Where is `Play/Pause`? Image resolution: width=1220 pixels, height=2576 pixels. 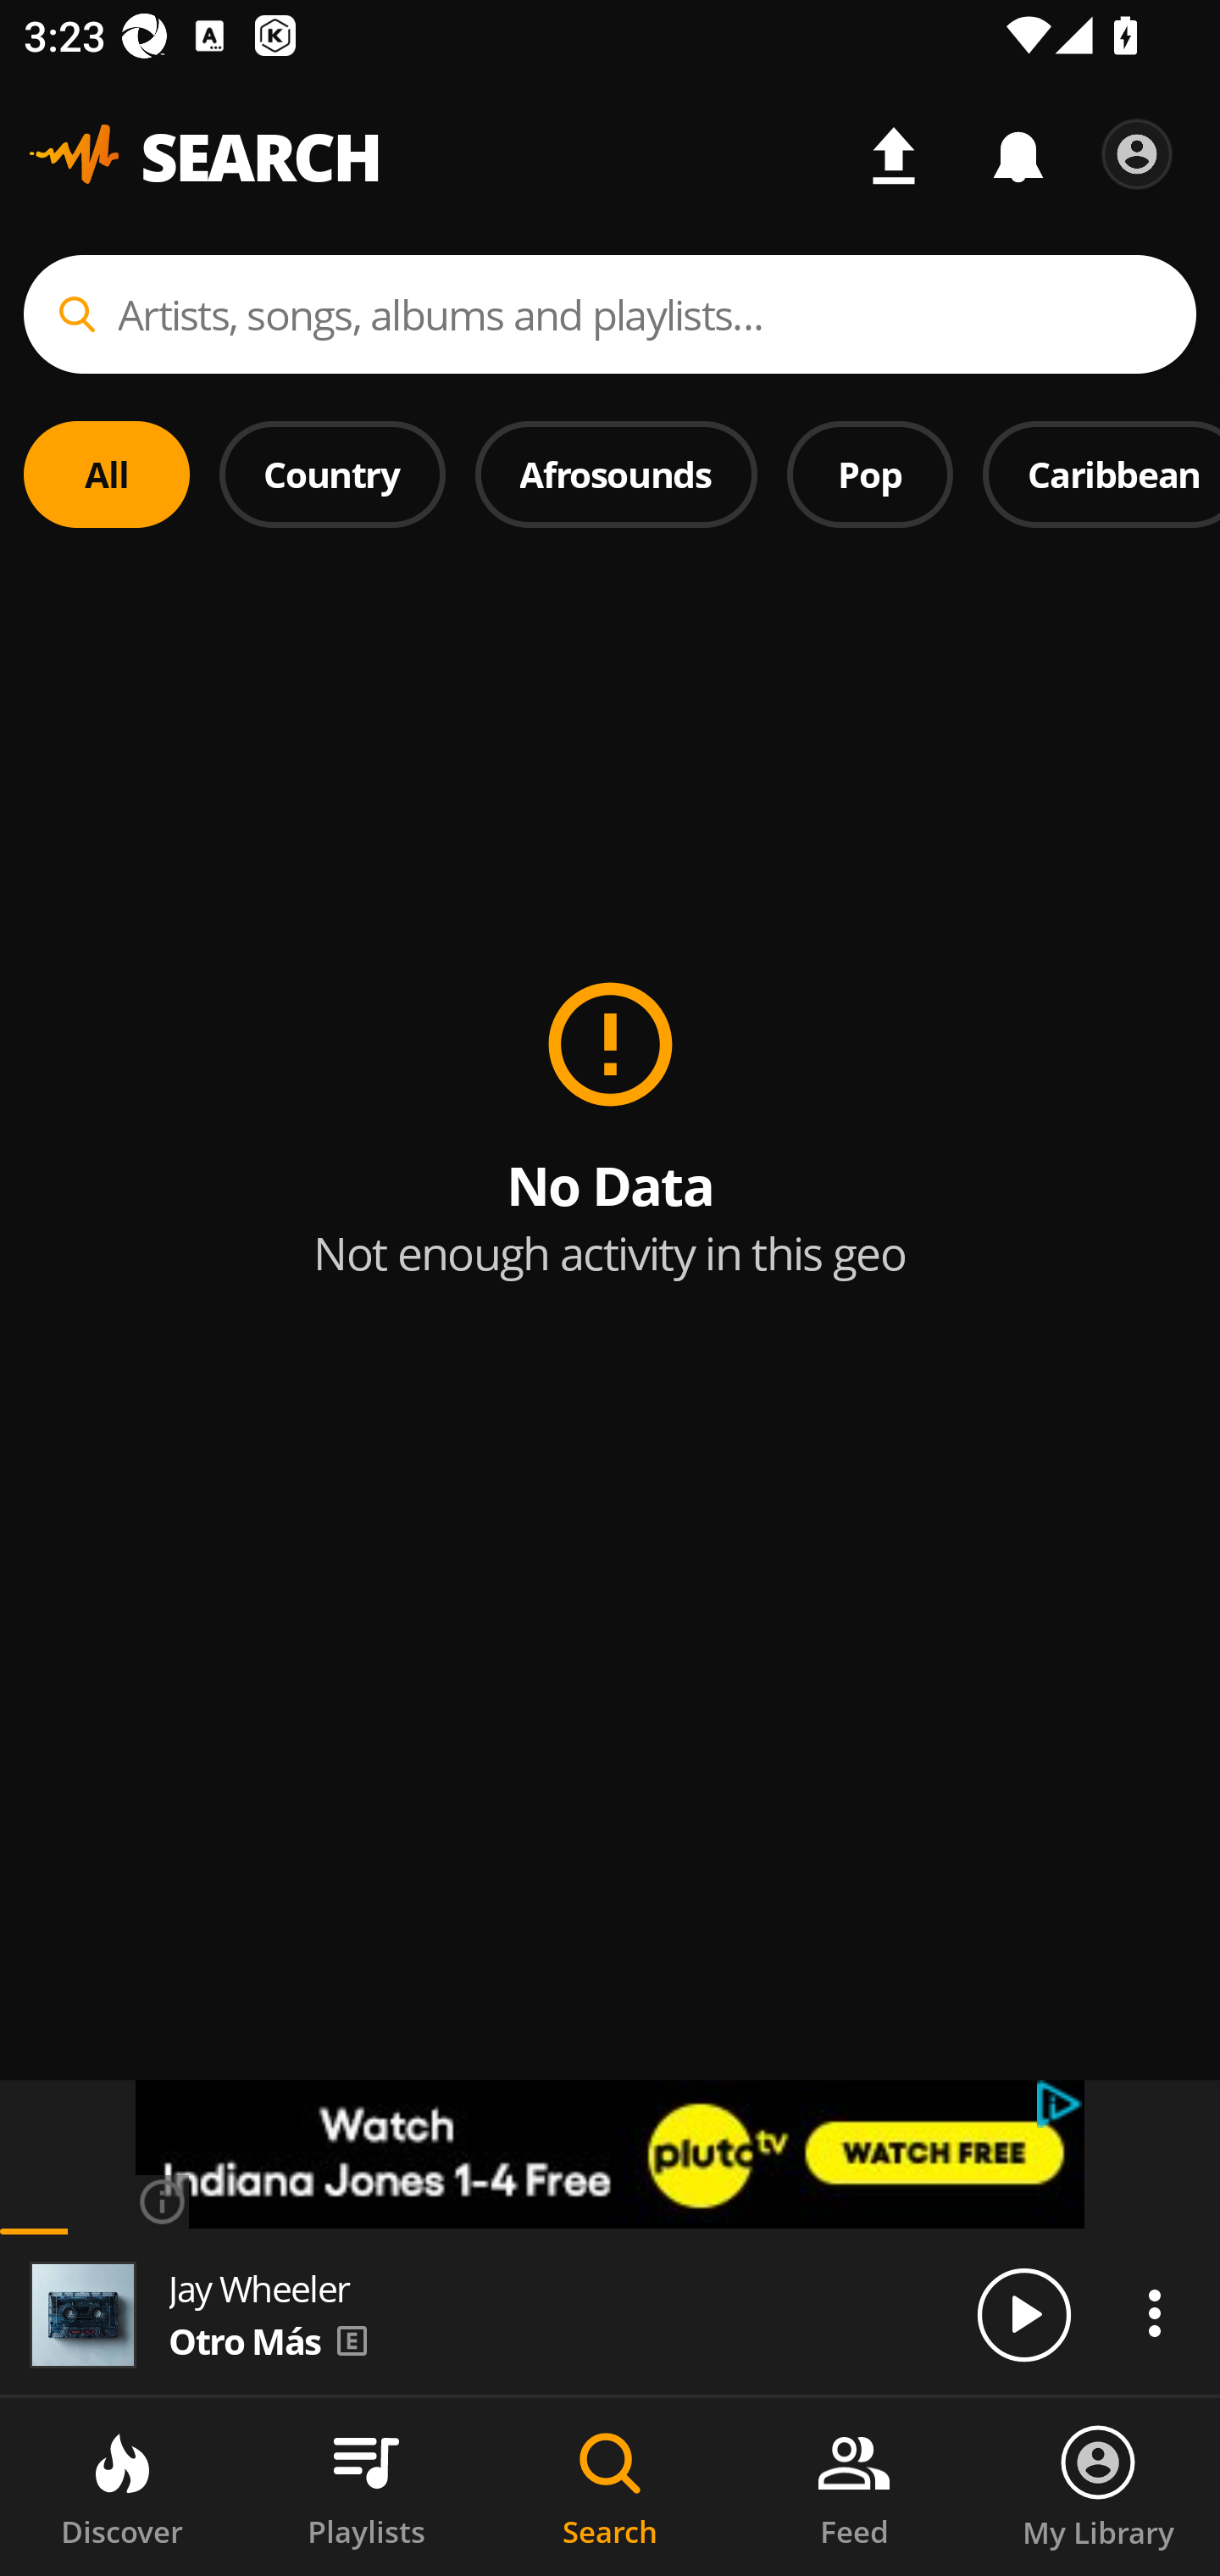 Play/Pause is located at coordinates (1023, 2313).